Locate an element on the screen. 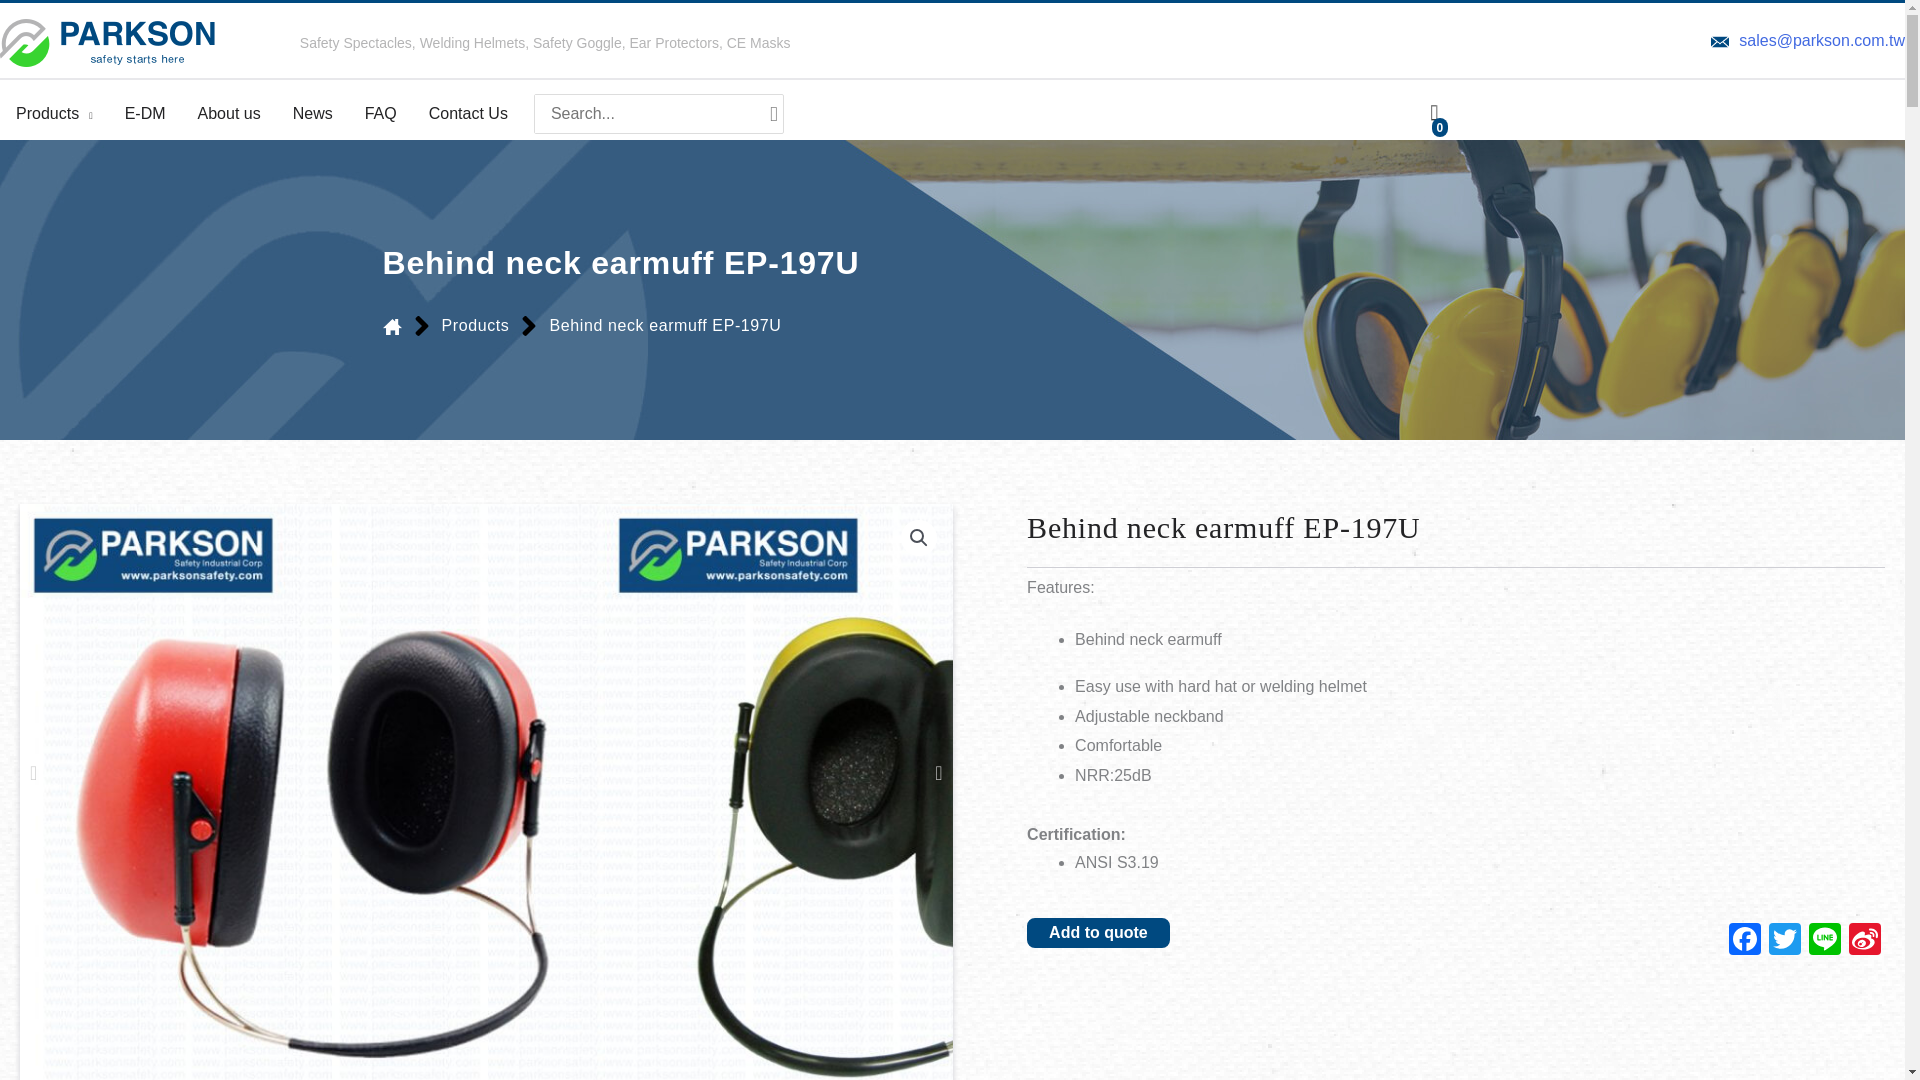 This screenshot has width=1920, height=1080. Sina Weibo is located at coordinates (1865, 942).